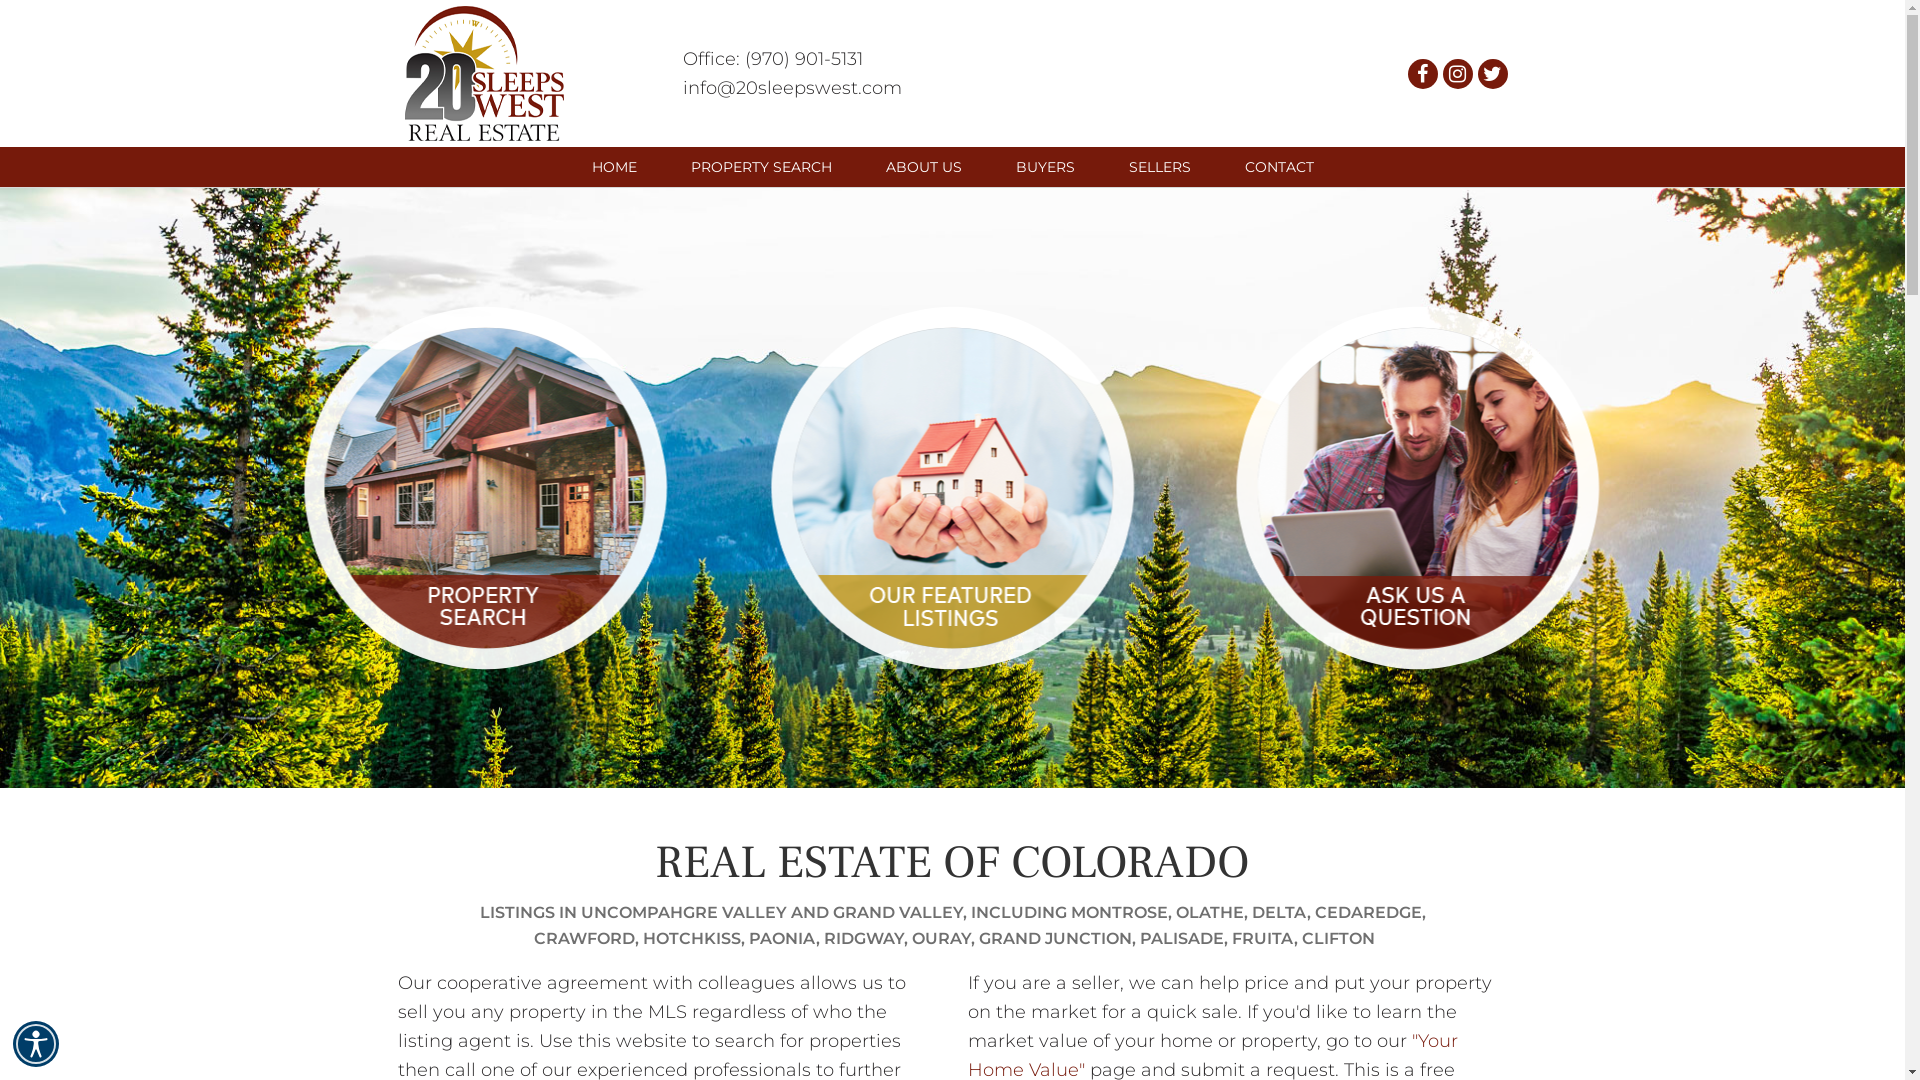 The height and width of the screenshot is (1080, 1920). What do you see at coordinates (1280, 166) in the screenshot?
I see `CONTACT` at bounding box center [1280, 166].